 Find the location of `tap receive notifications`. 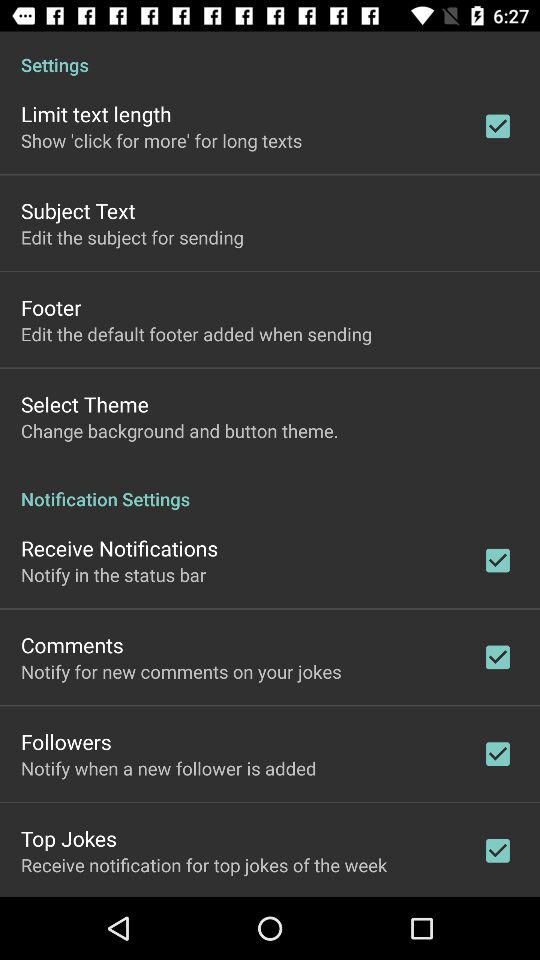

tap receive notifications is located at coordinates (120, 548).